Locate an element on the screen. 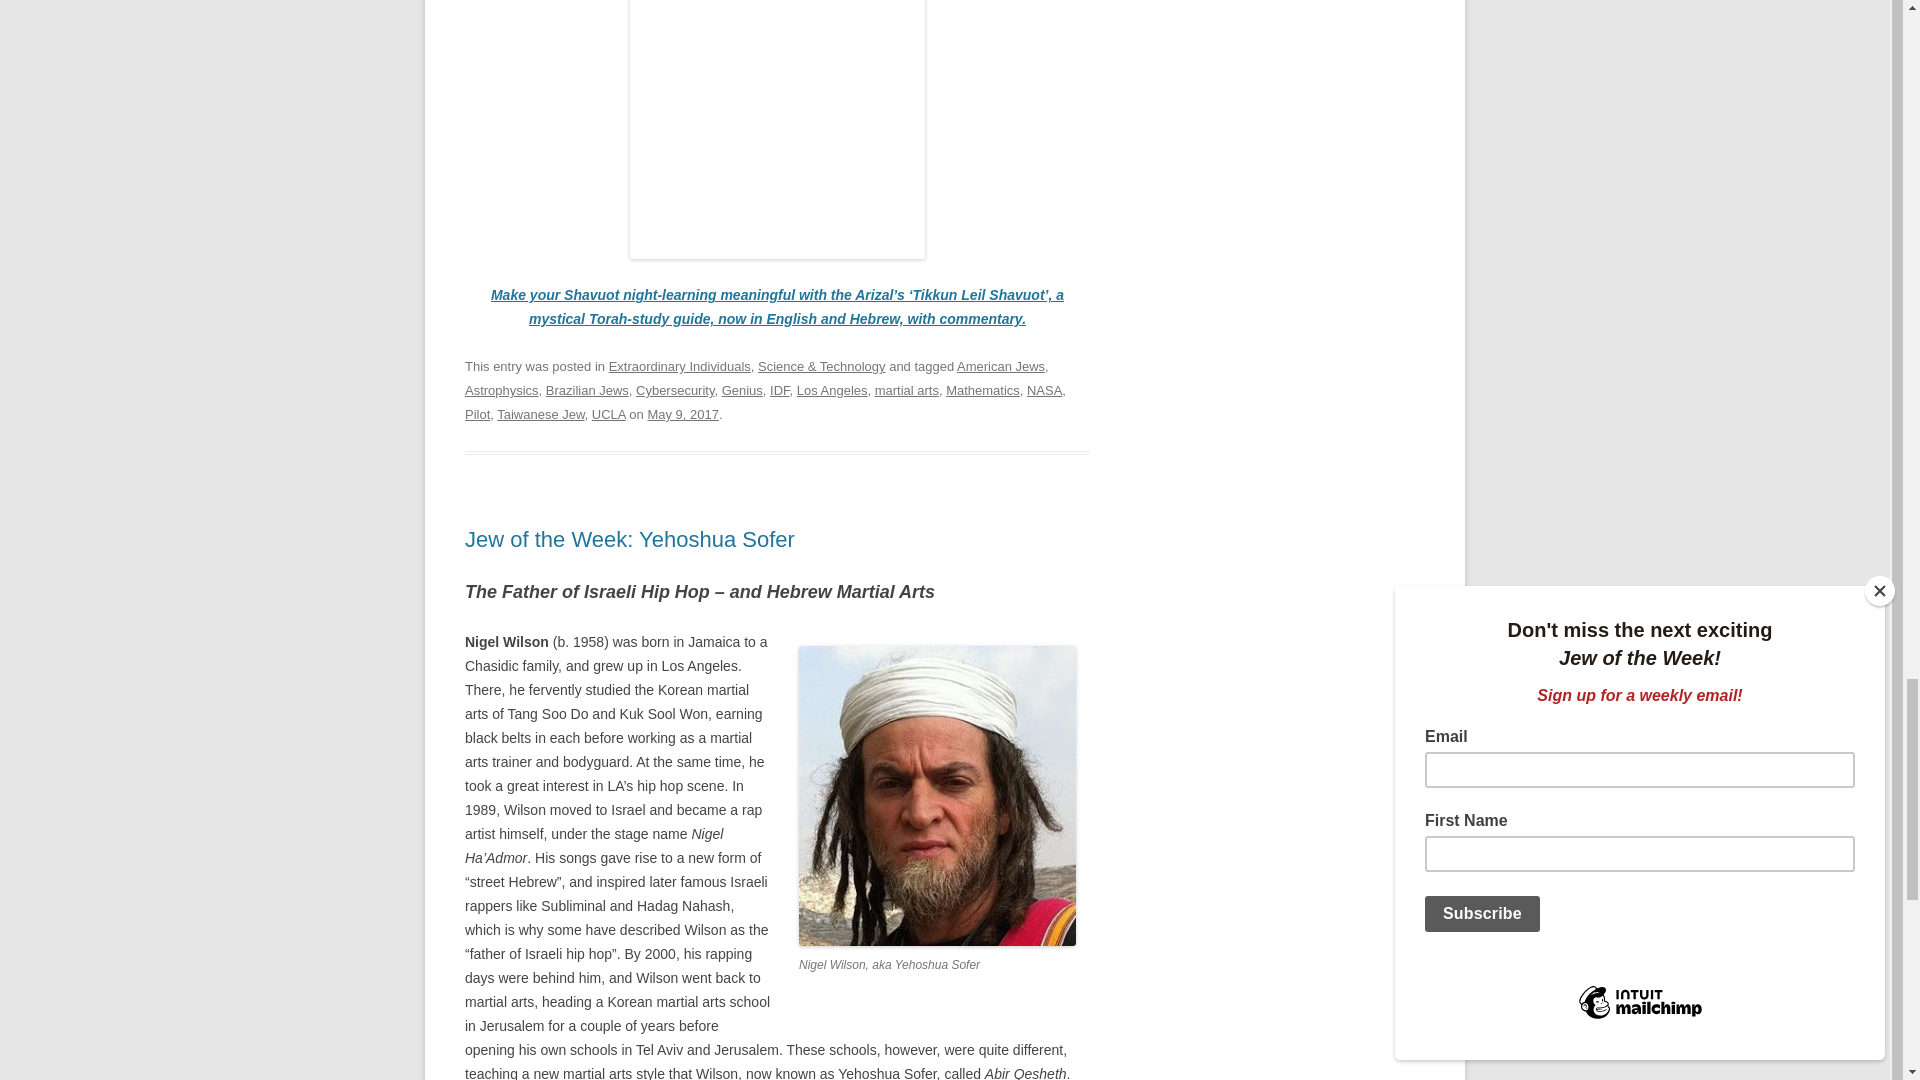 This screenshot has width=1920, height=1080. American Jews is located at coordinates (1000, 366).